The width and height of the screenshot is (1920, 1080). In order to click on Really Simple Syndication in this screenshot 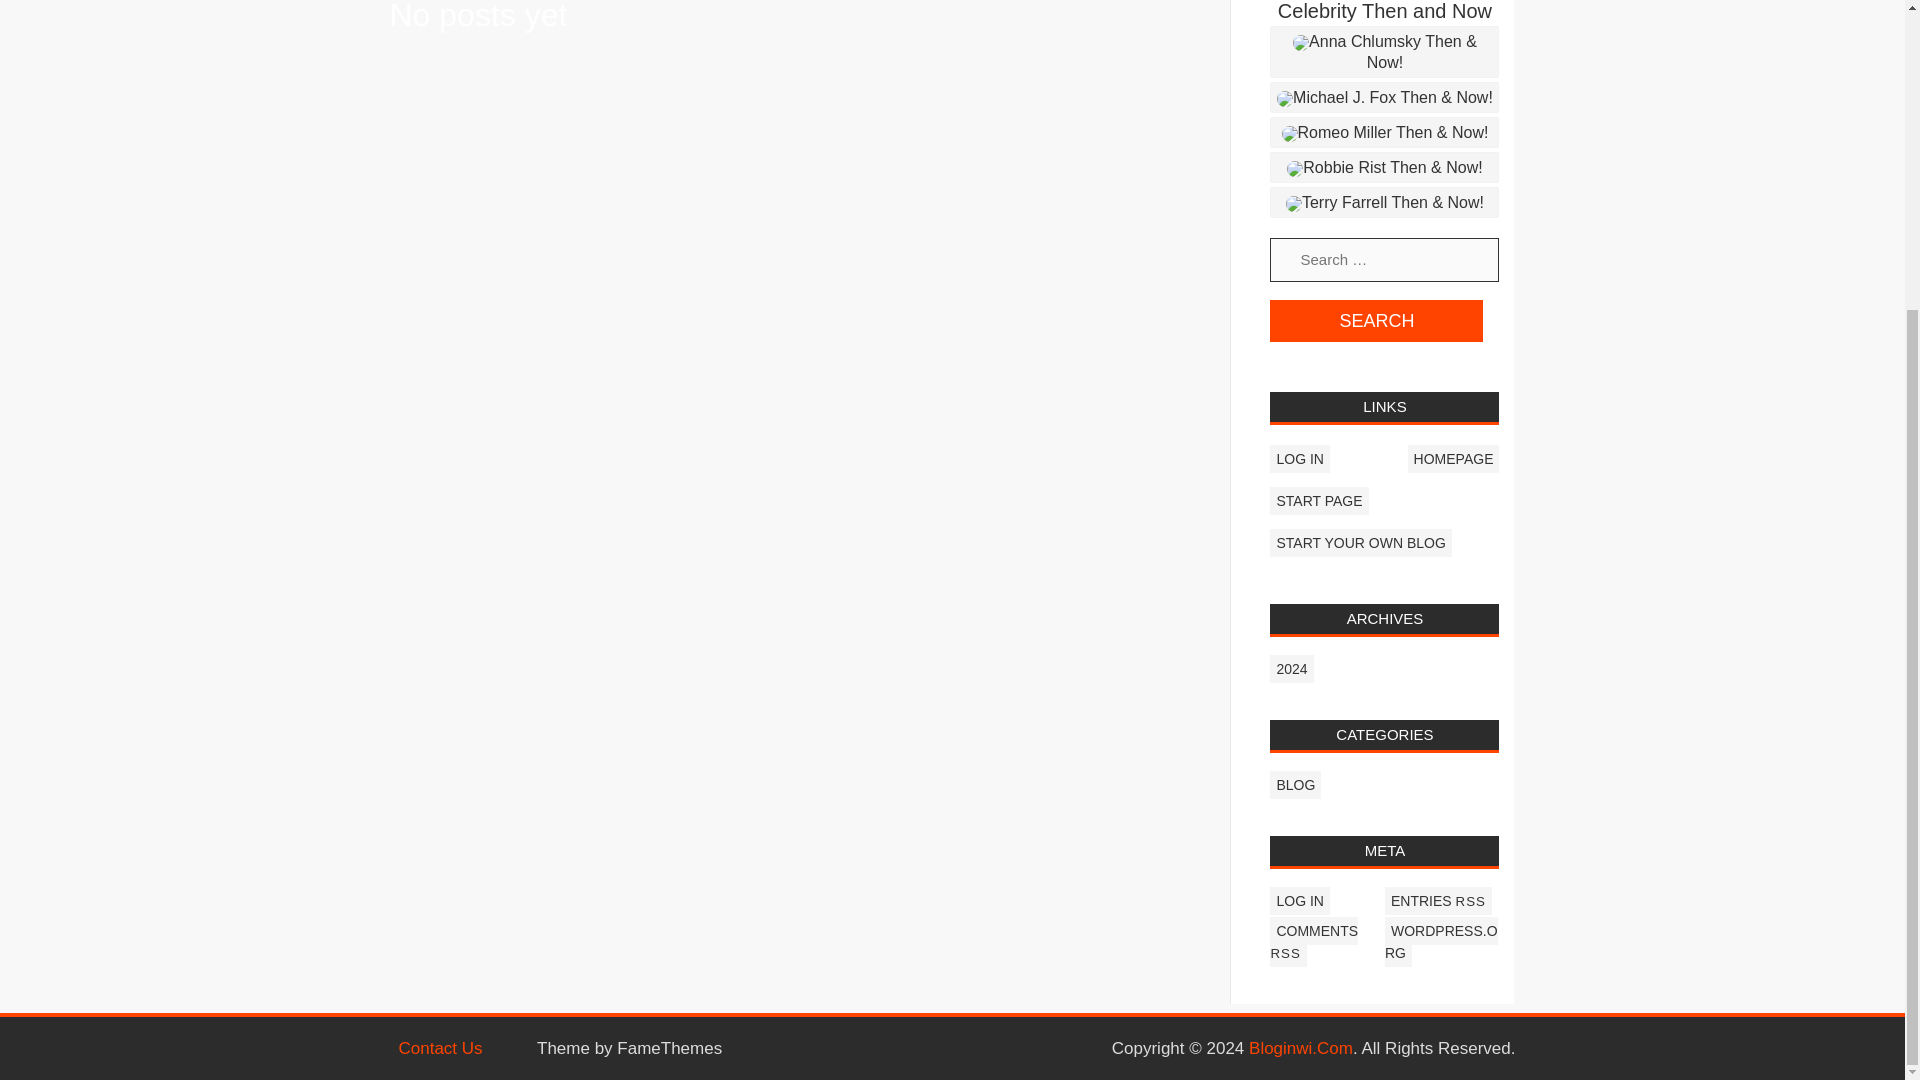, I will do `click(1284, 954)`.